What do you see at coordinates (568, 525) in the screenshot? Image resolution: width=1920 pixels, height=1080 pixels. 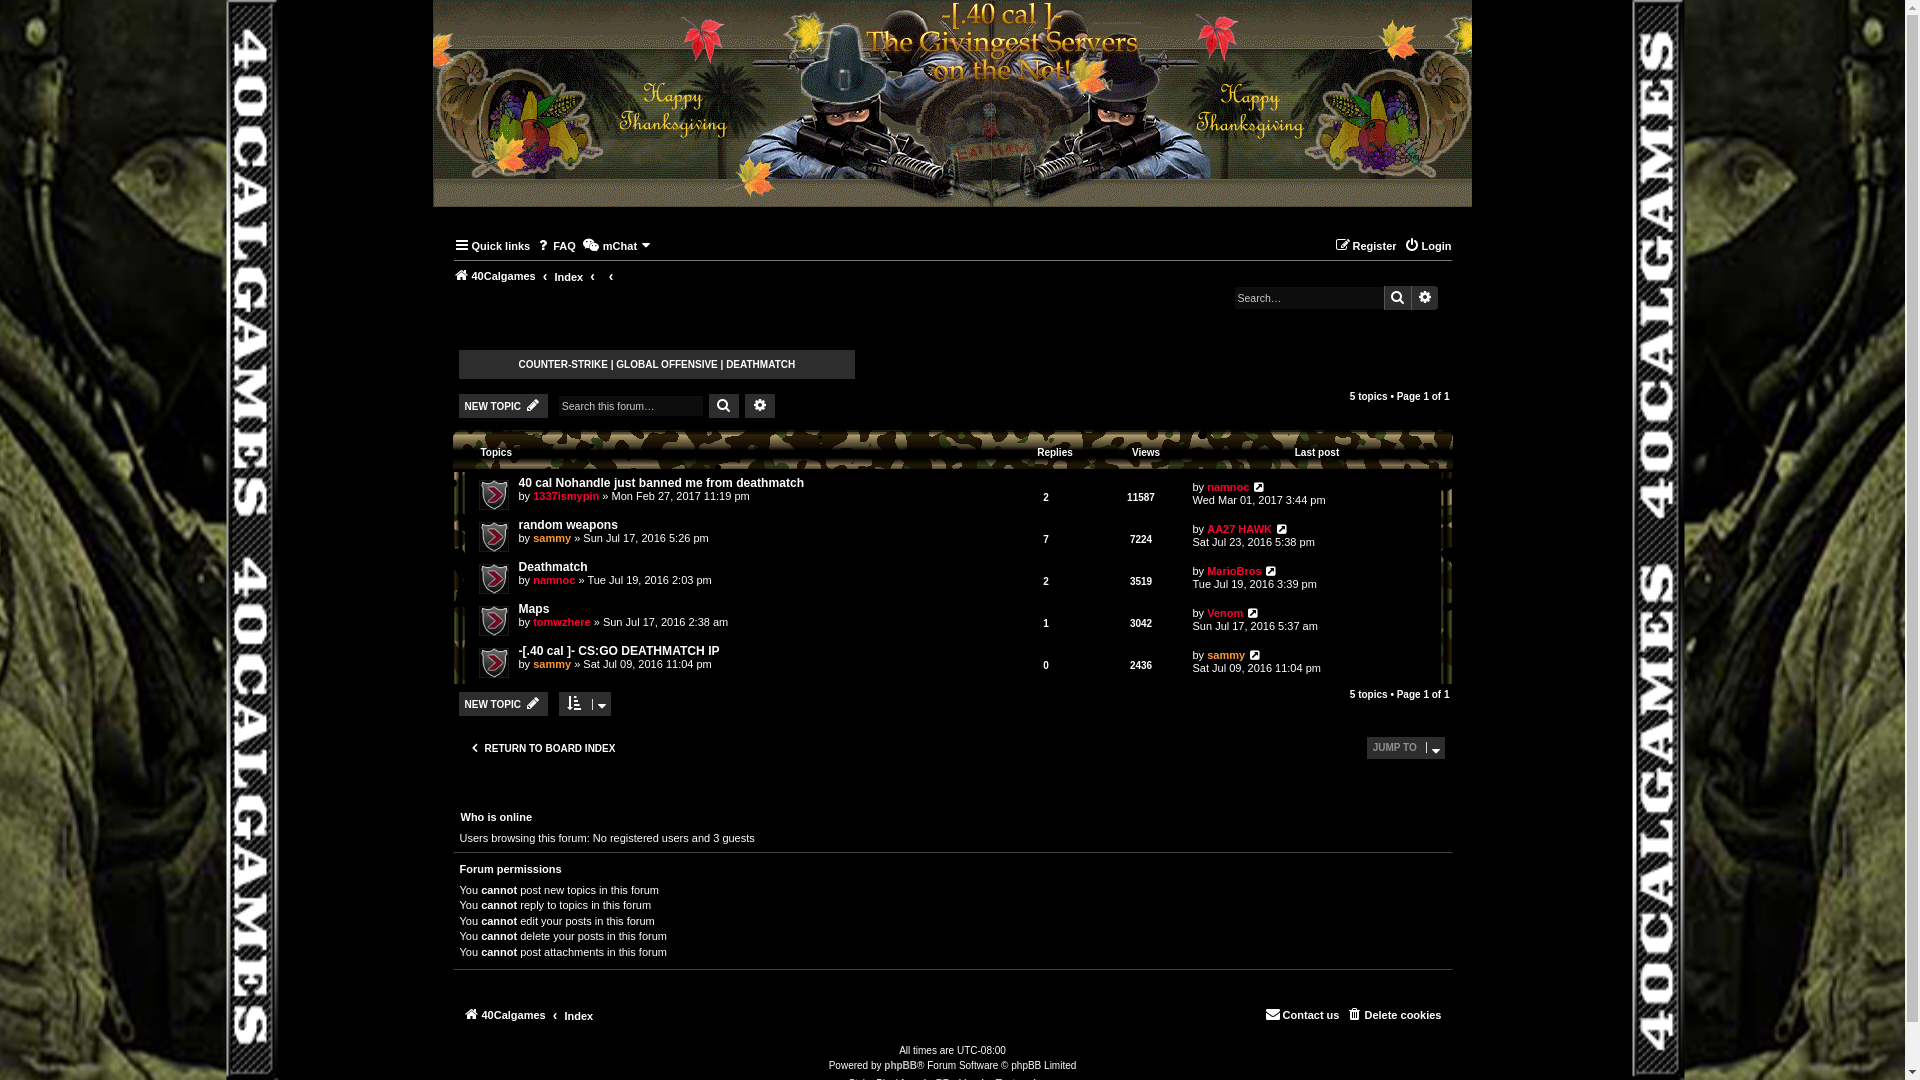 I see `random weapons` at bounding box center [568, 525].